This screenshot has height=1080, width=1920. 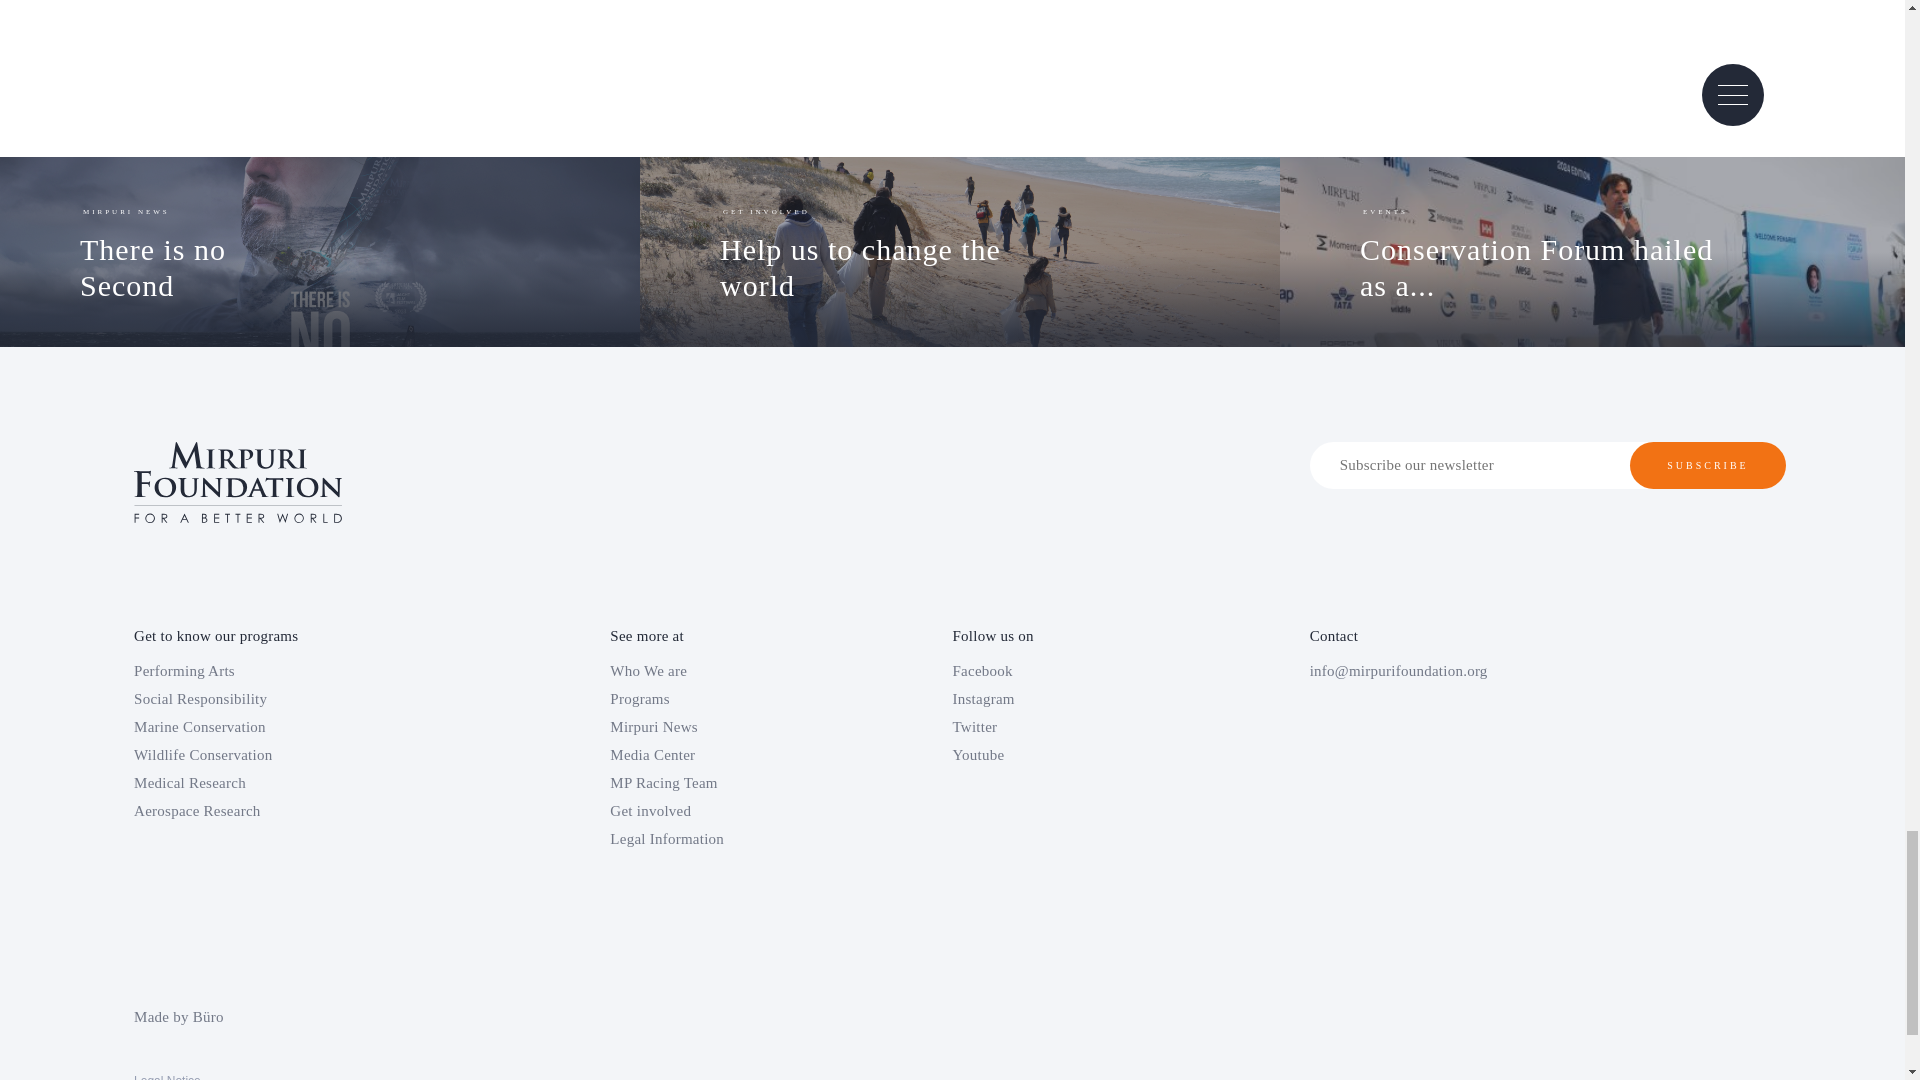 What do you see at coordinates (1708, 465) in the screenshot?
I see `Who We are` at bounding box center [1708, 465].